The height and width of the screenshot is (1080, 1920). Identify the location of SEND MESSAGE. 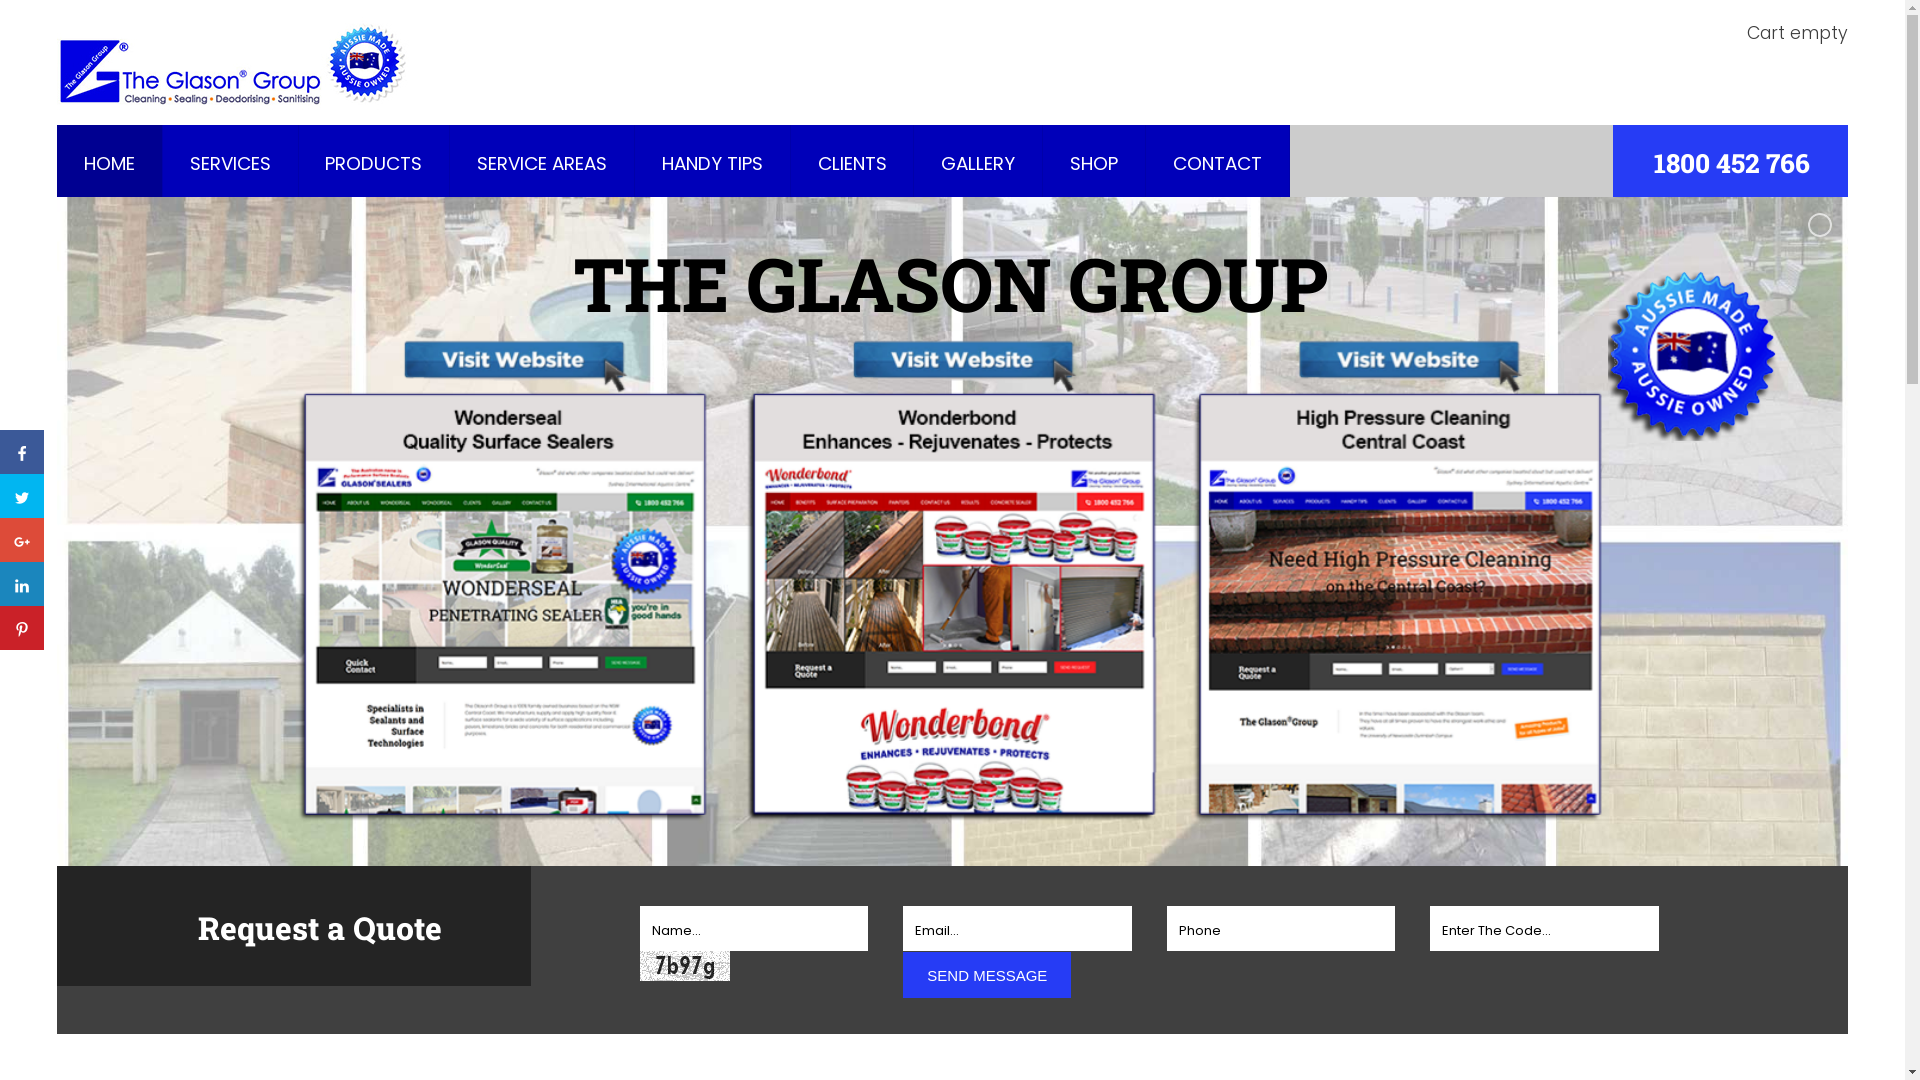
(987, 975).